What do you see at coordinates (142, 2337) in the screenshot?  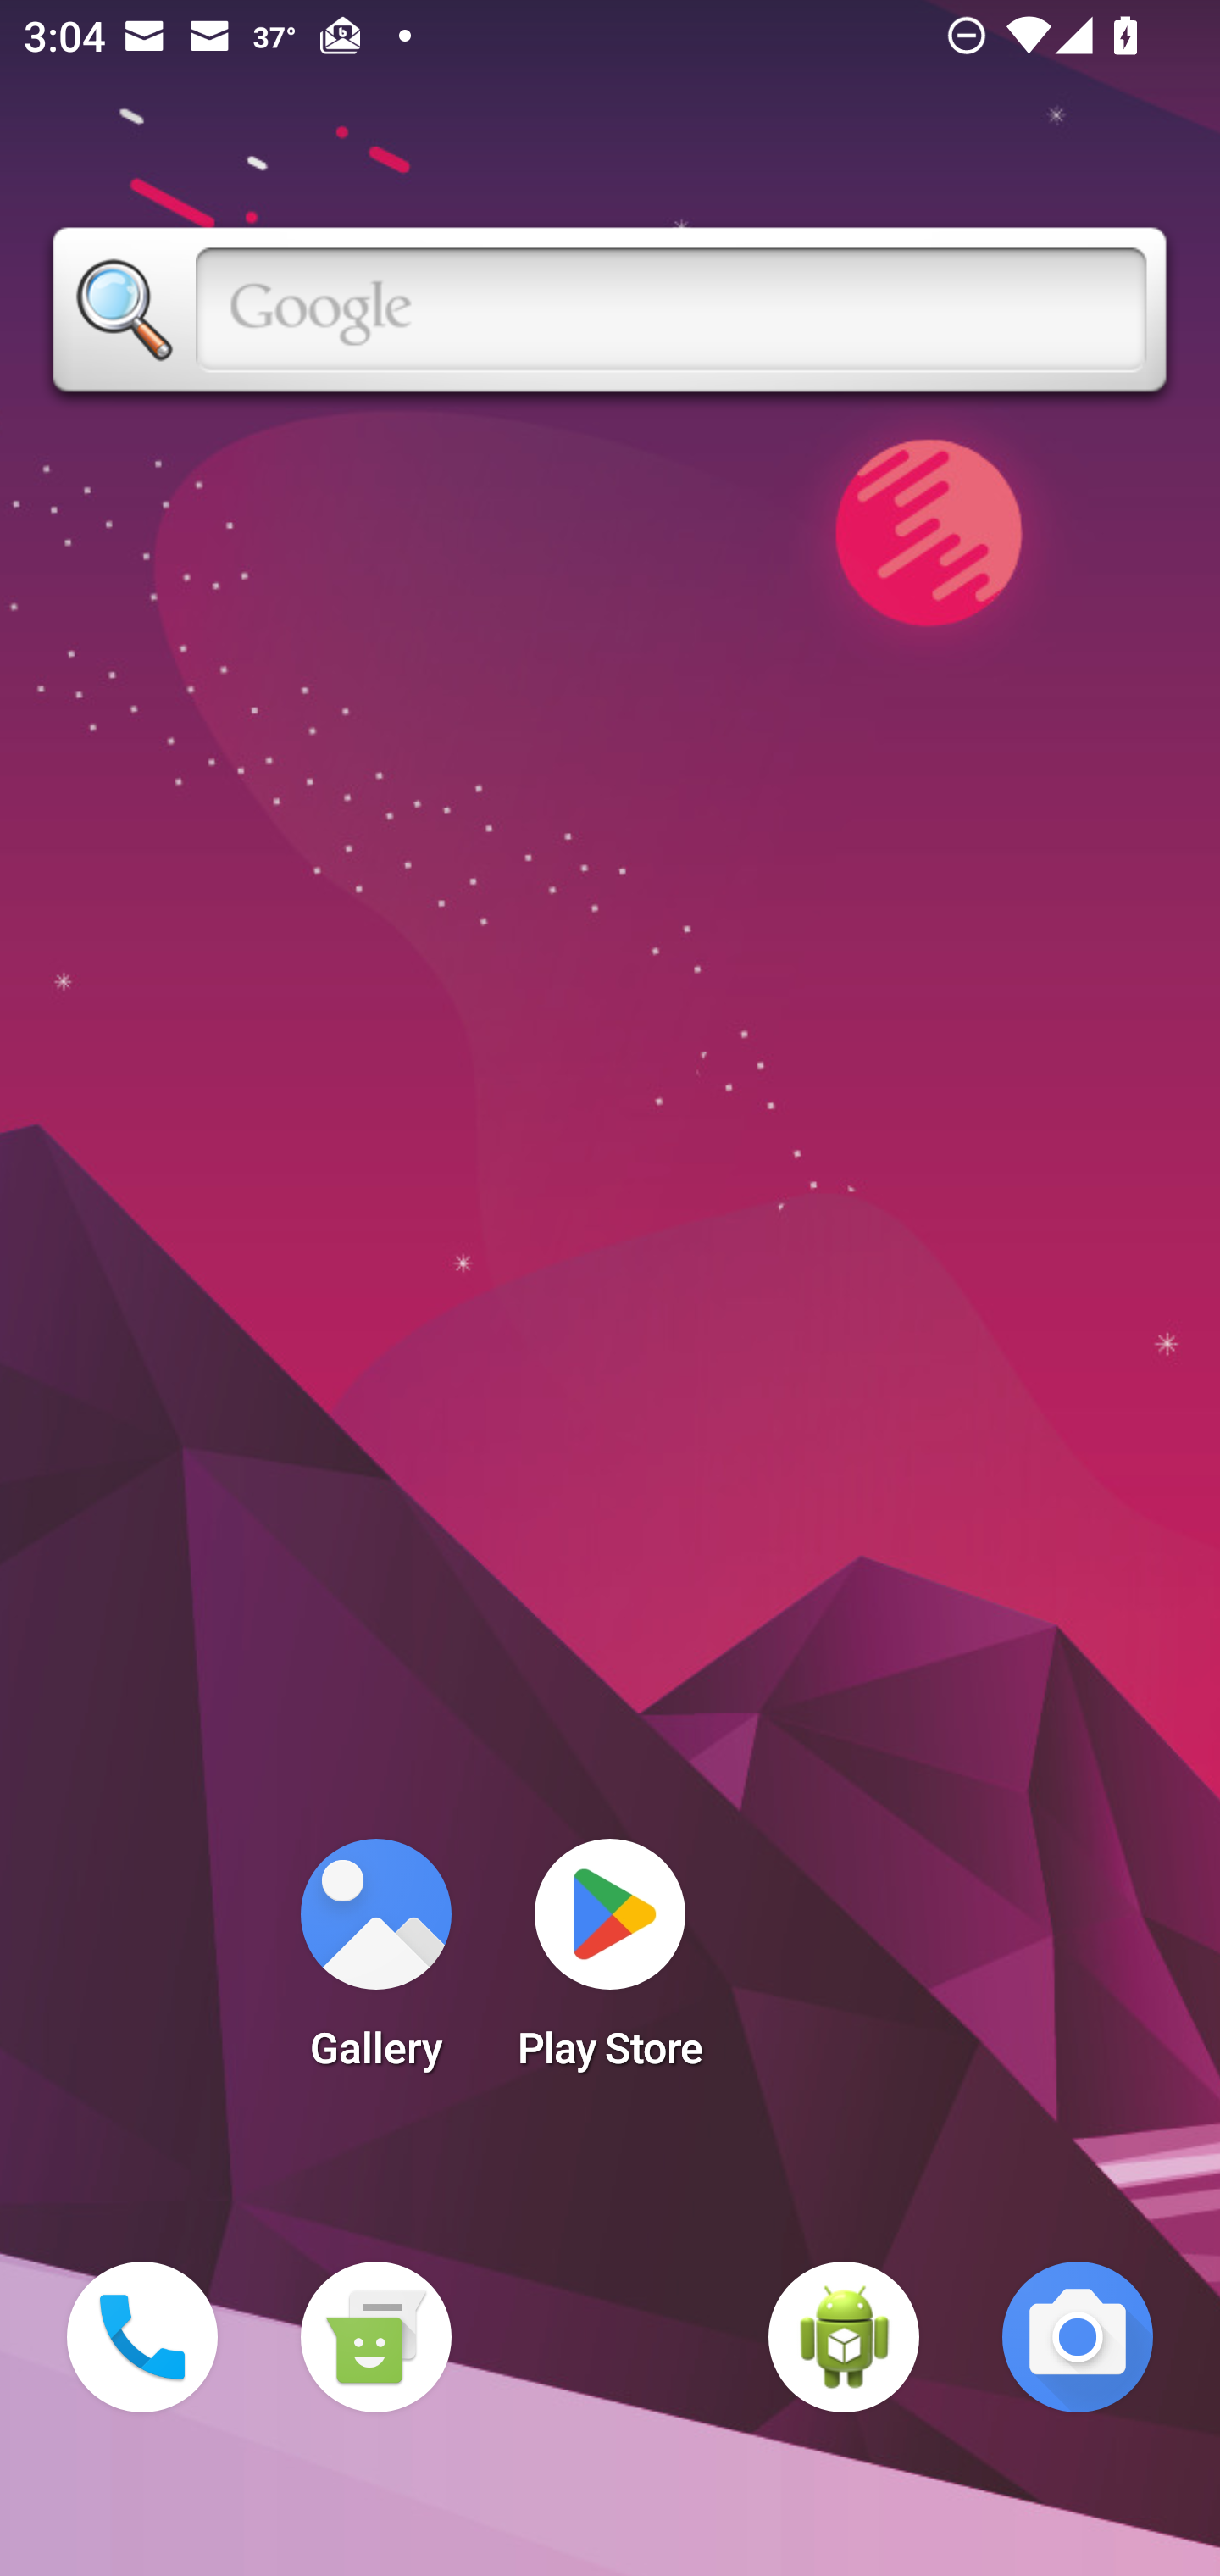 I see `Phone` at bounding box center [142, 2337].